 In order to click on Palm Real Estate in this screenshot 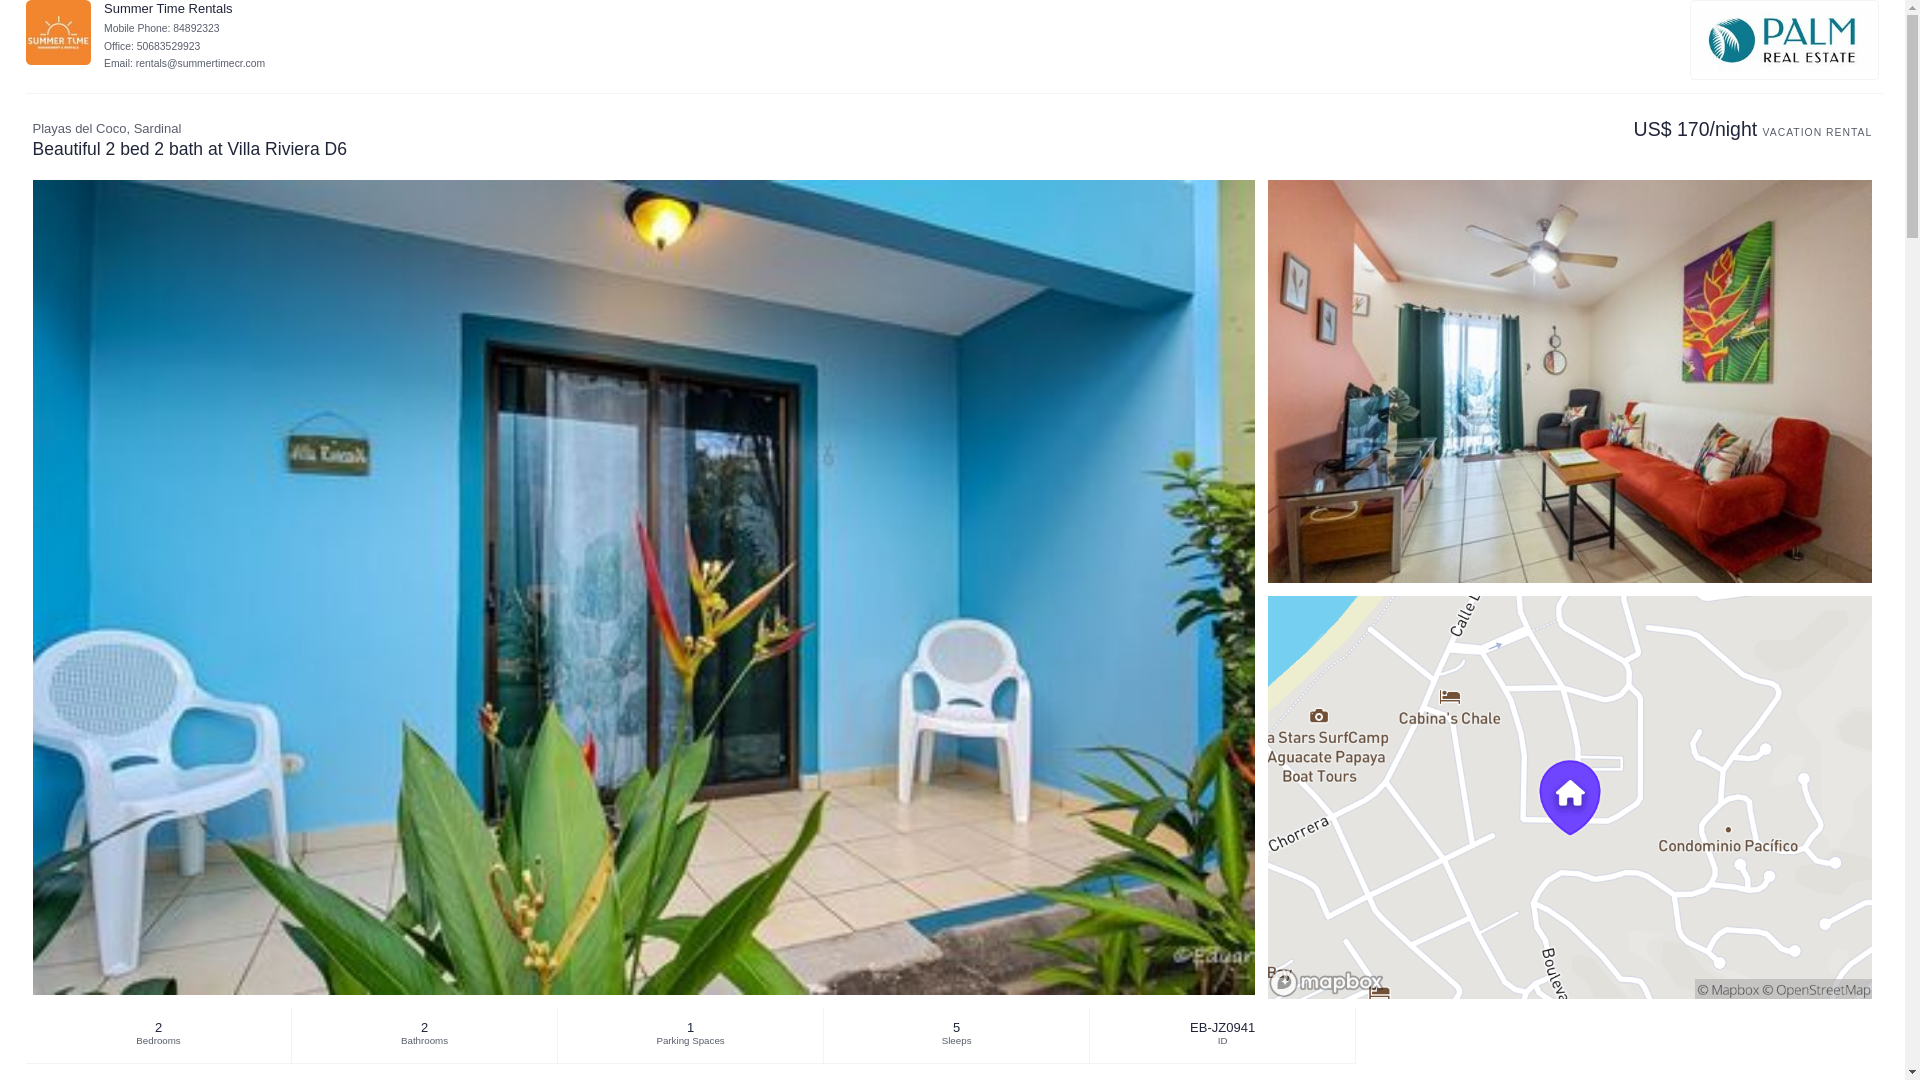, I will do `click(1784, 40)`.